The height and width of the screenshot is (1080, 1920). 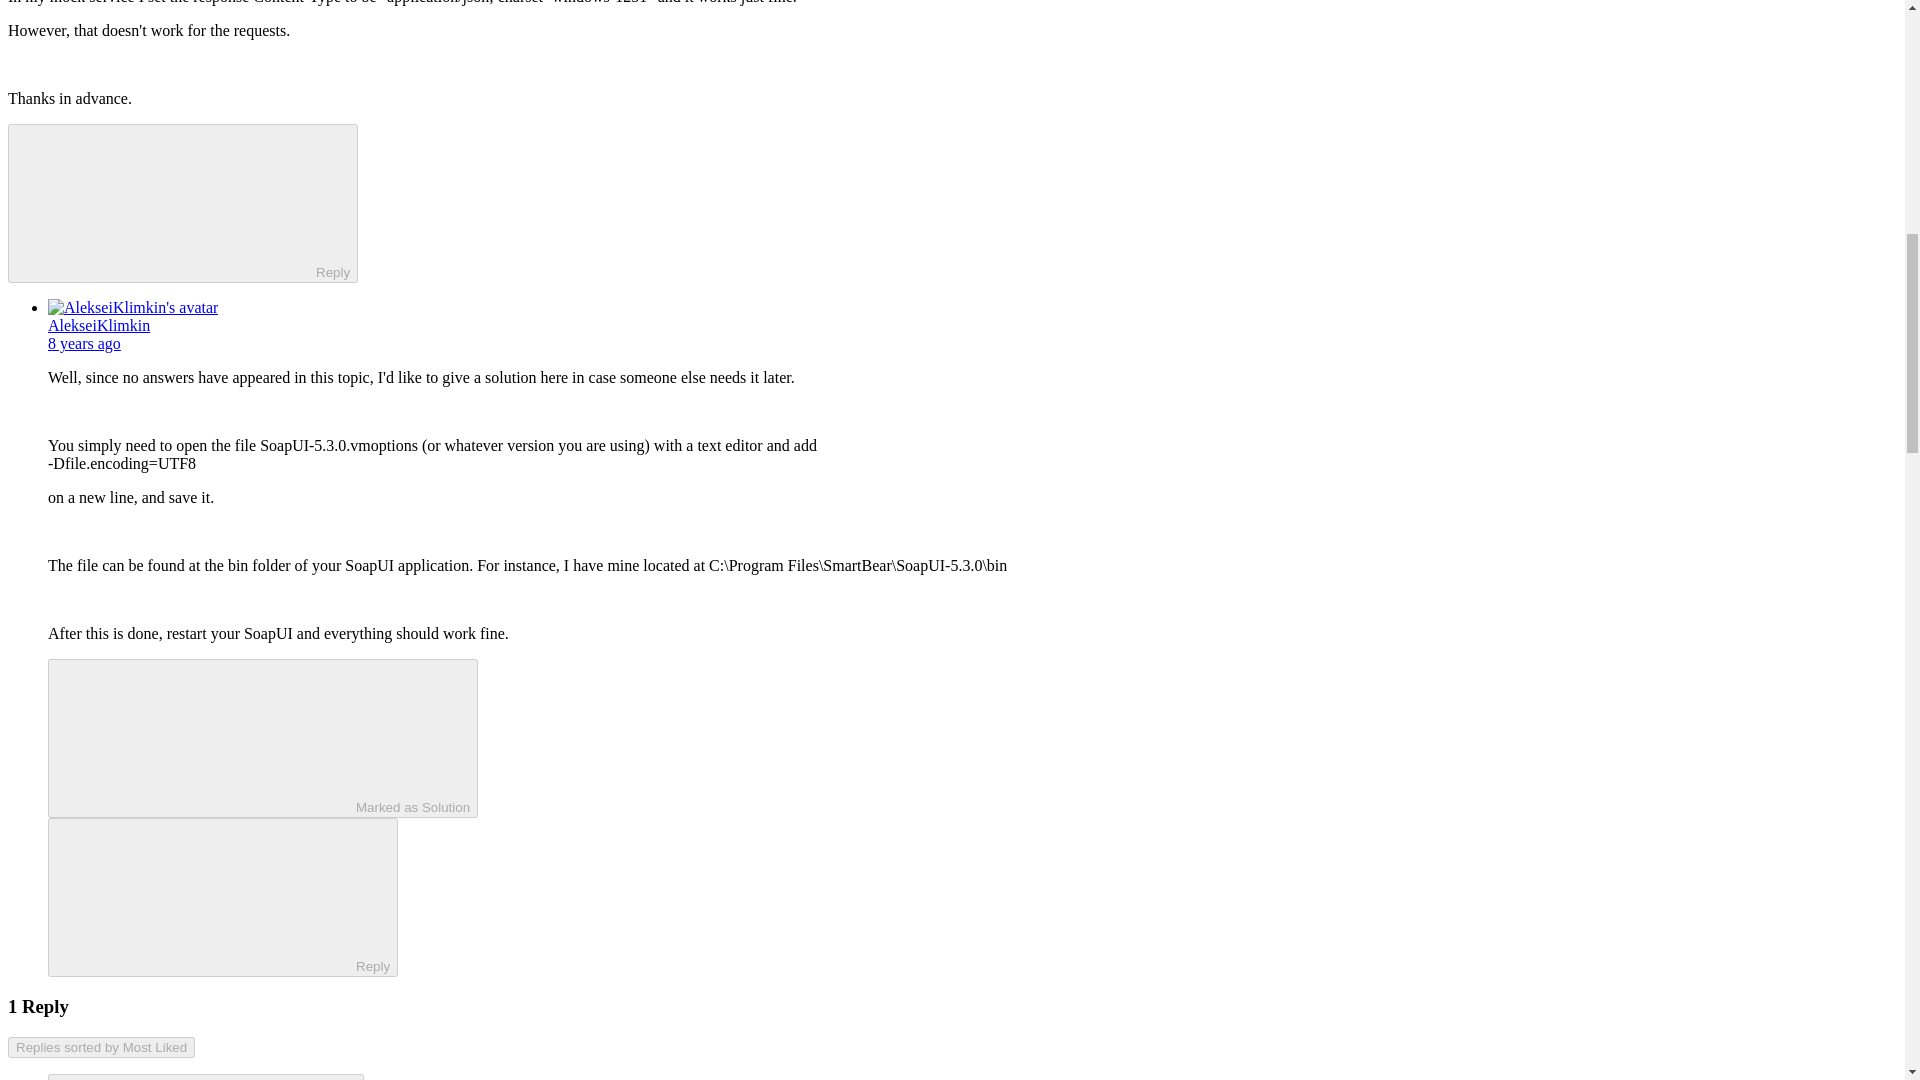 What do you see at coordinates (101, 1047) in the screenshot?
I see `Replies sorted by Most Liked` at bounding box center [101, 1047].